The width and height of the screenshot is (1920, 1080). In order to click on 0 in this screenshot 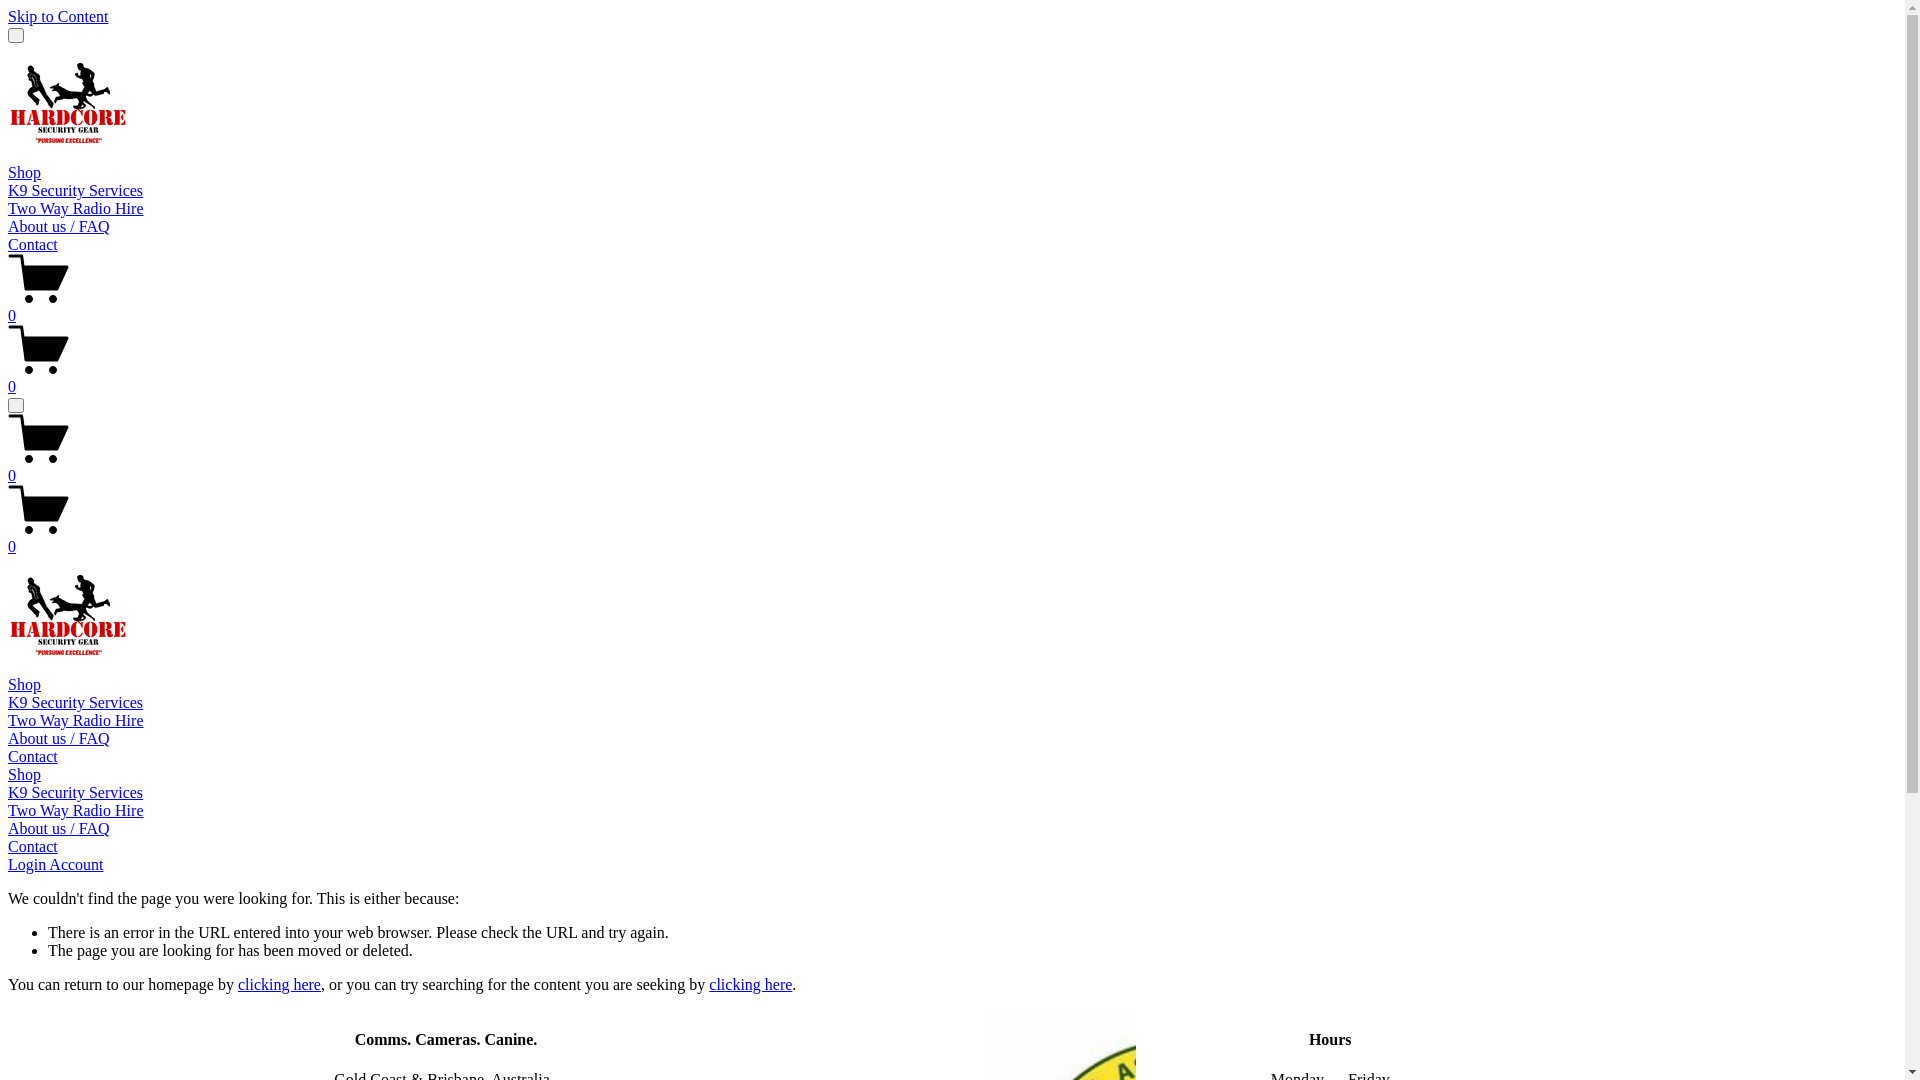, I will do `click(952, 538)`.